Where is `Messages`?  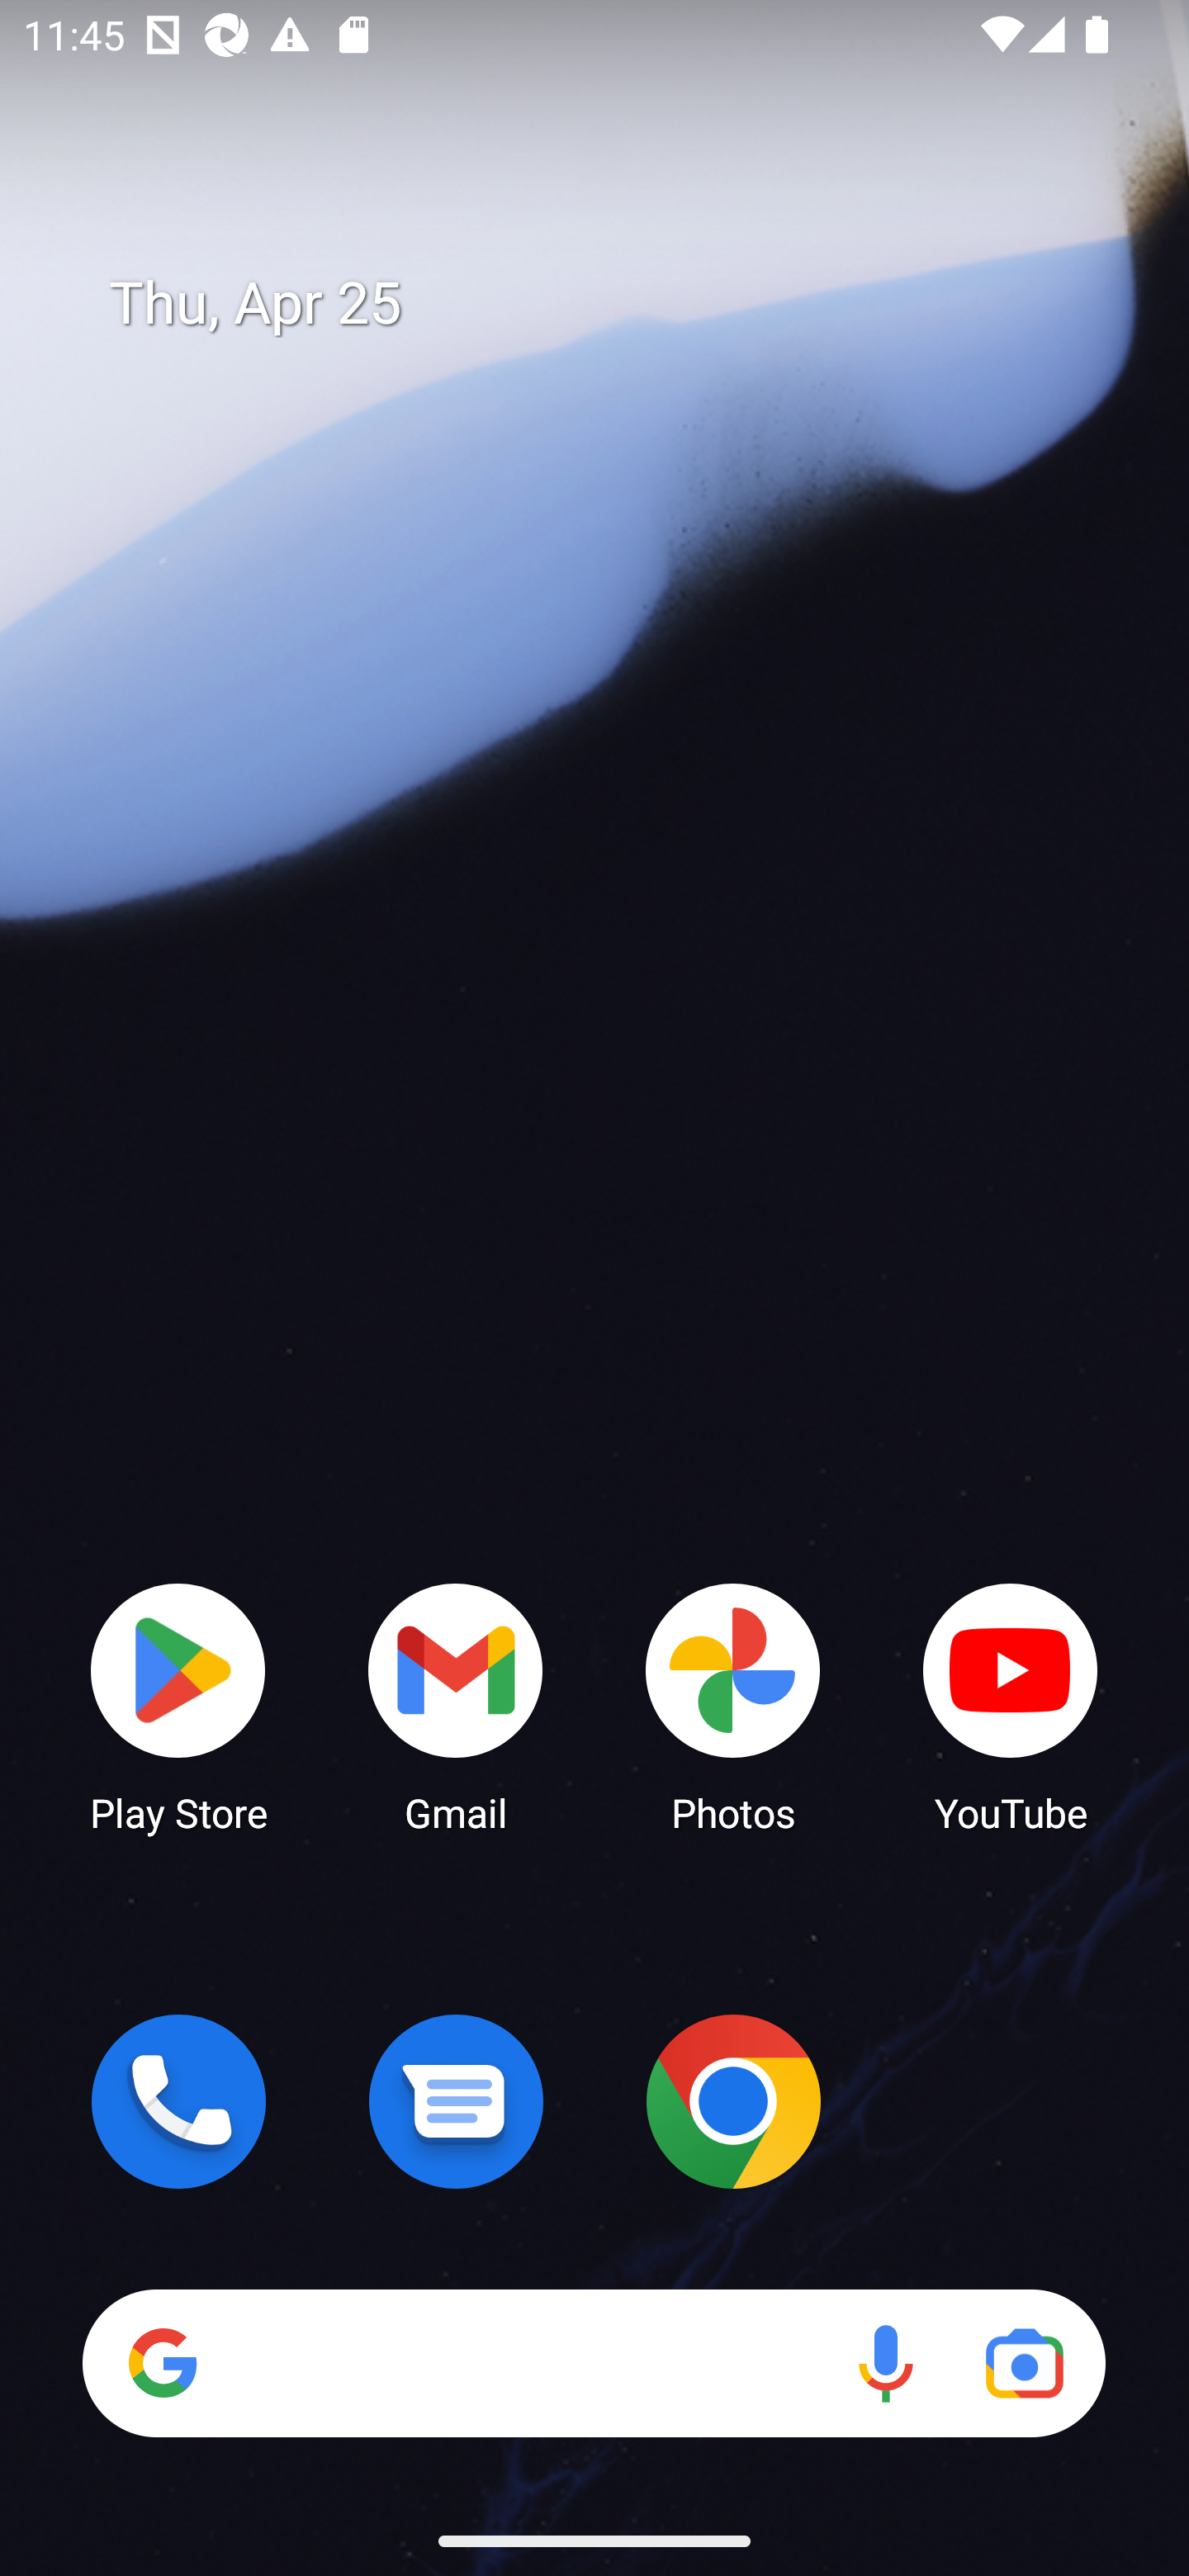
Messages is located at coordinates (456, 2101).